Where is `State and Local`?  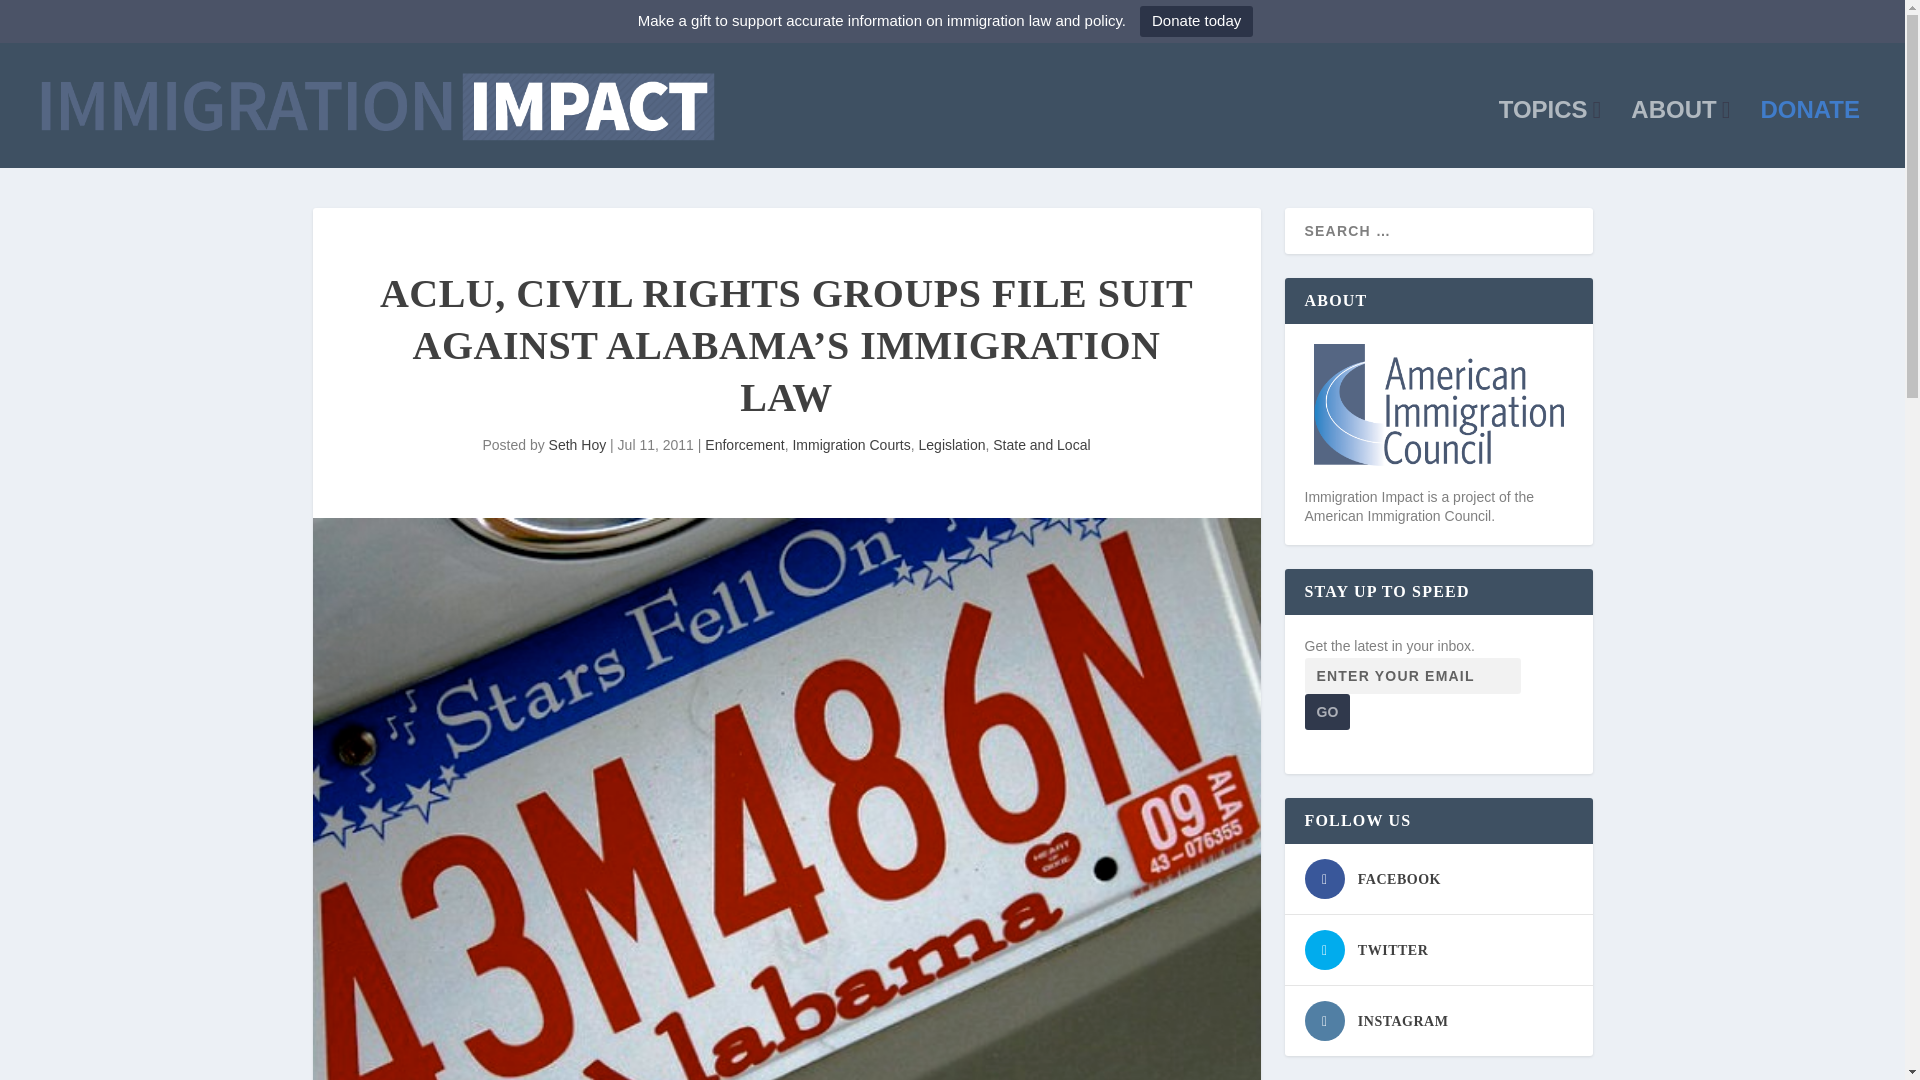 State and Local is located at coordinates (1041, 444).